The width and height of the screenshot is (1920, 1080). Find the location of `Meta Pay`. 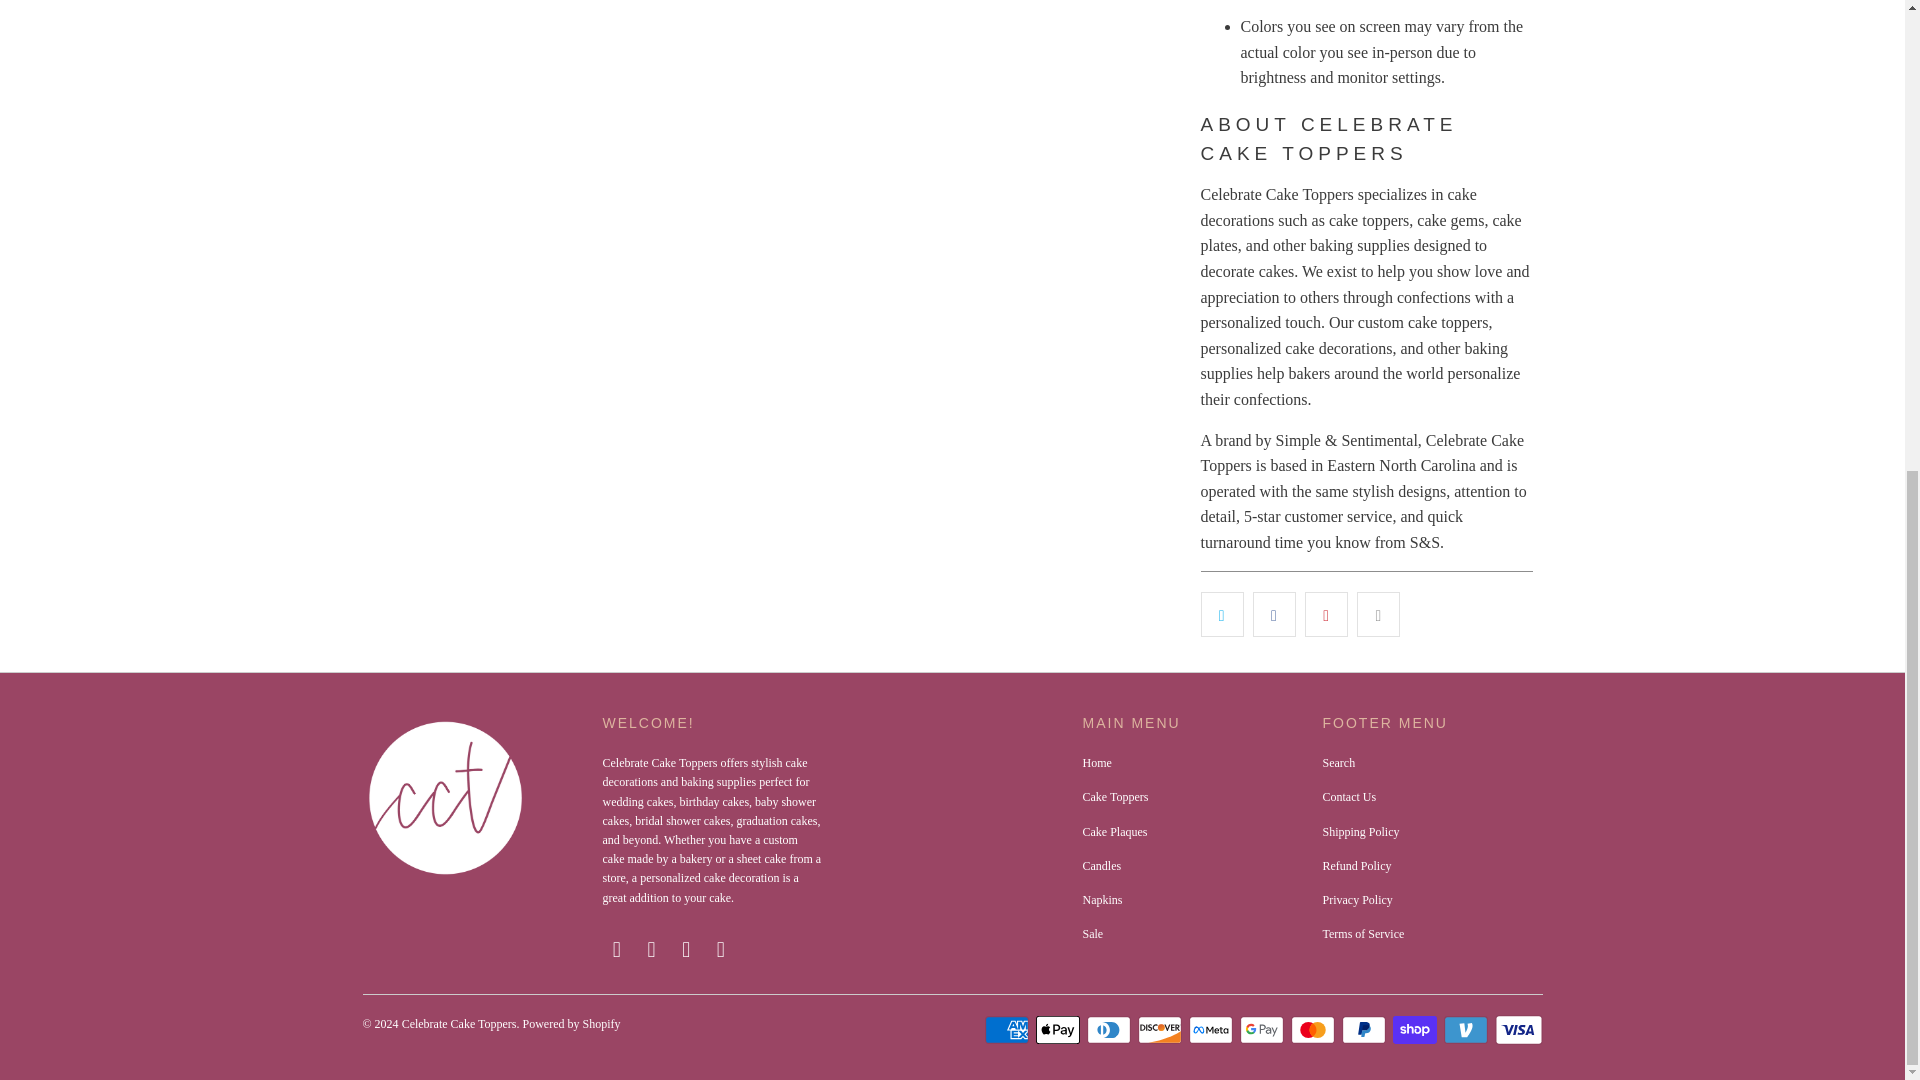

Meta Pay is located at coordinates (1212, 1030).